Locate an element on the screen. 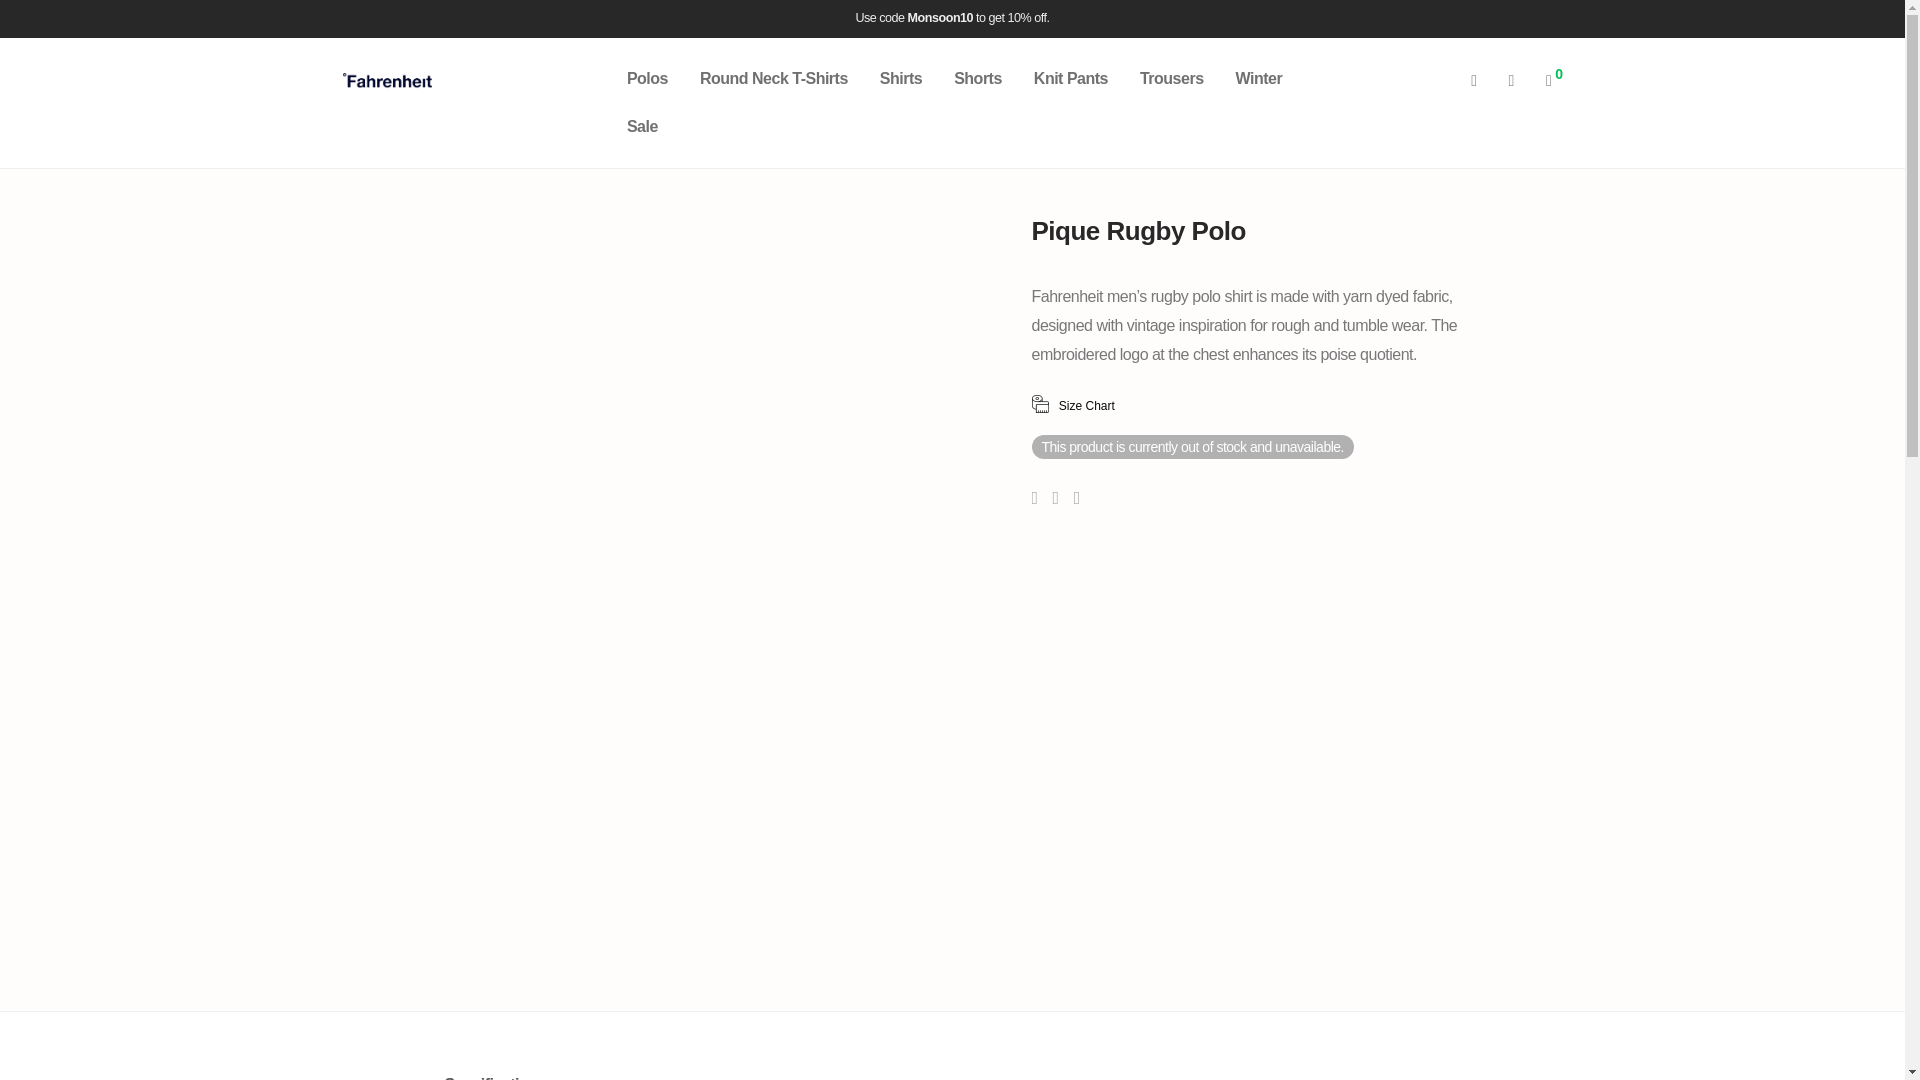  Round Neck T-Shirts is located at coordinates (774, 78).